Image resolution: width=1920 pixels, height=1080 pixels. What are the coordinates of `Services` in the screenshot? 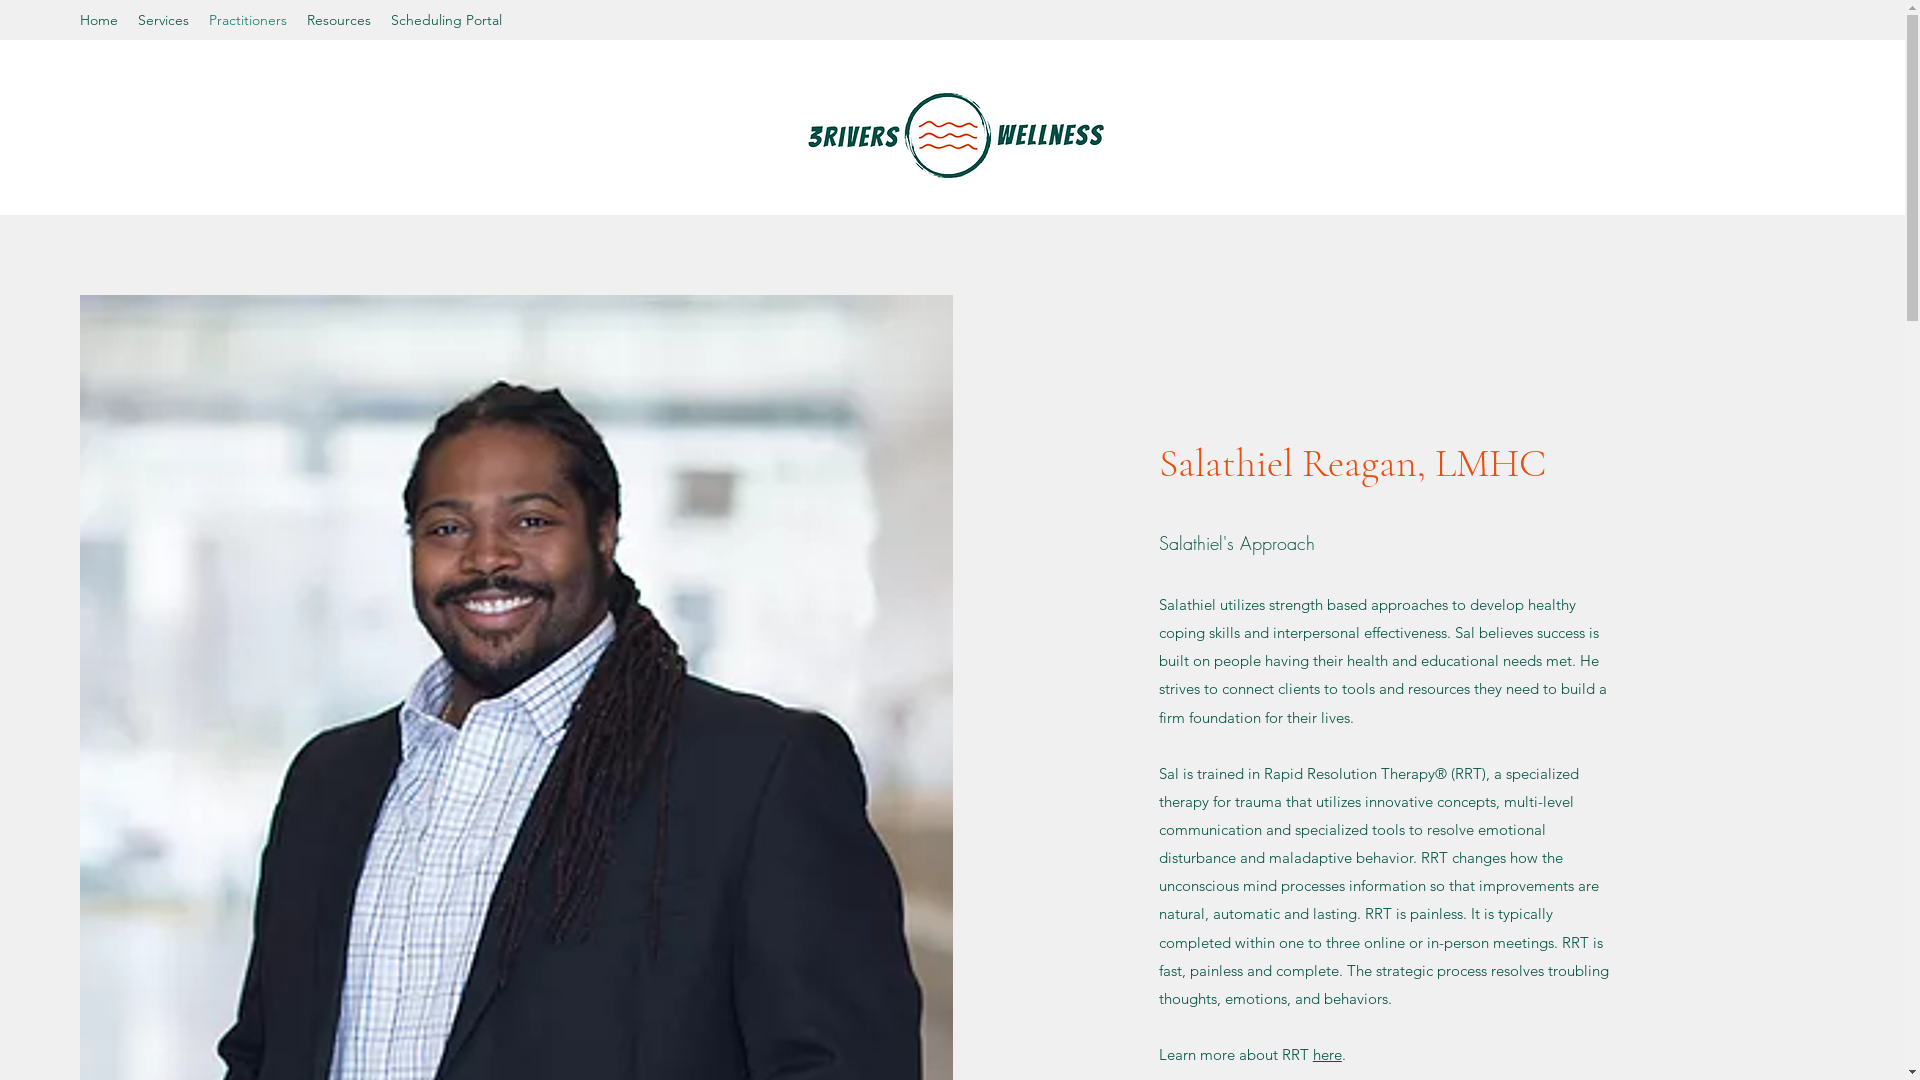 It's located at (164, 20).